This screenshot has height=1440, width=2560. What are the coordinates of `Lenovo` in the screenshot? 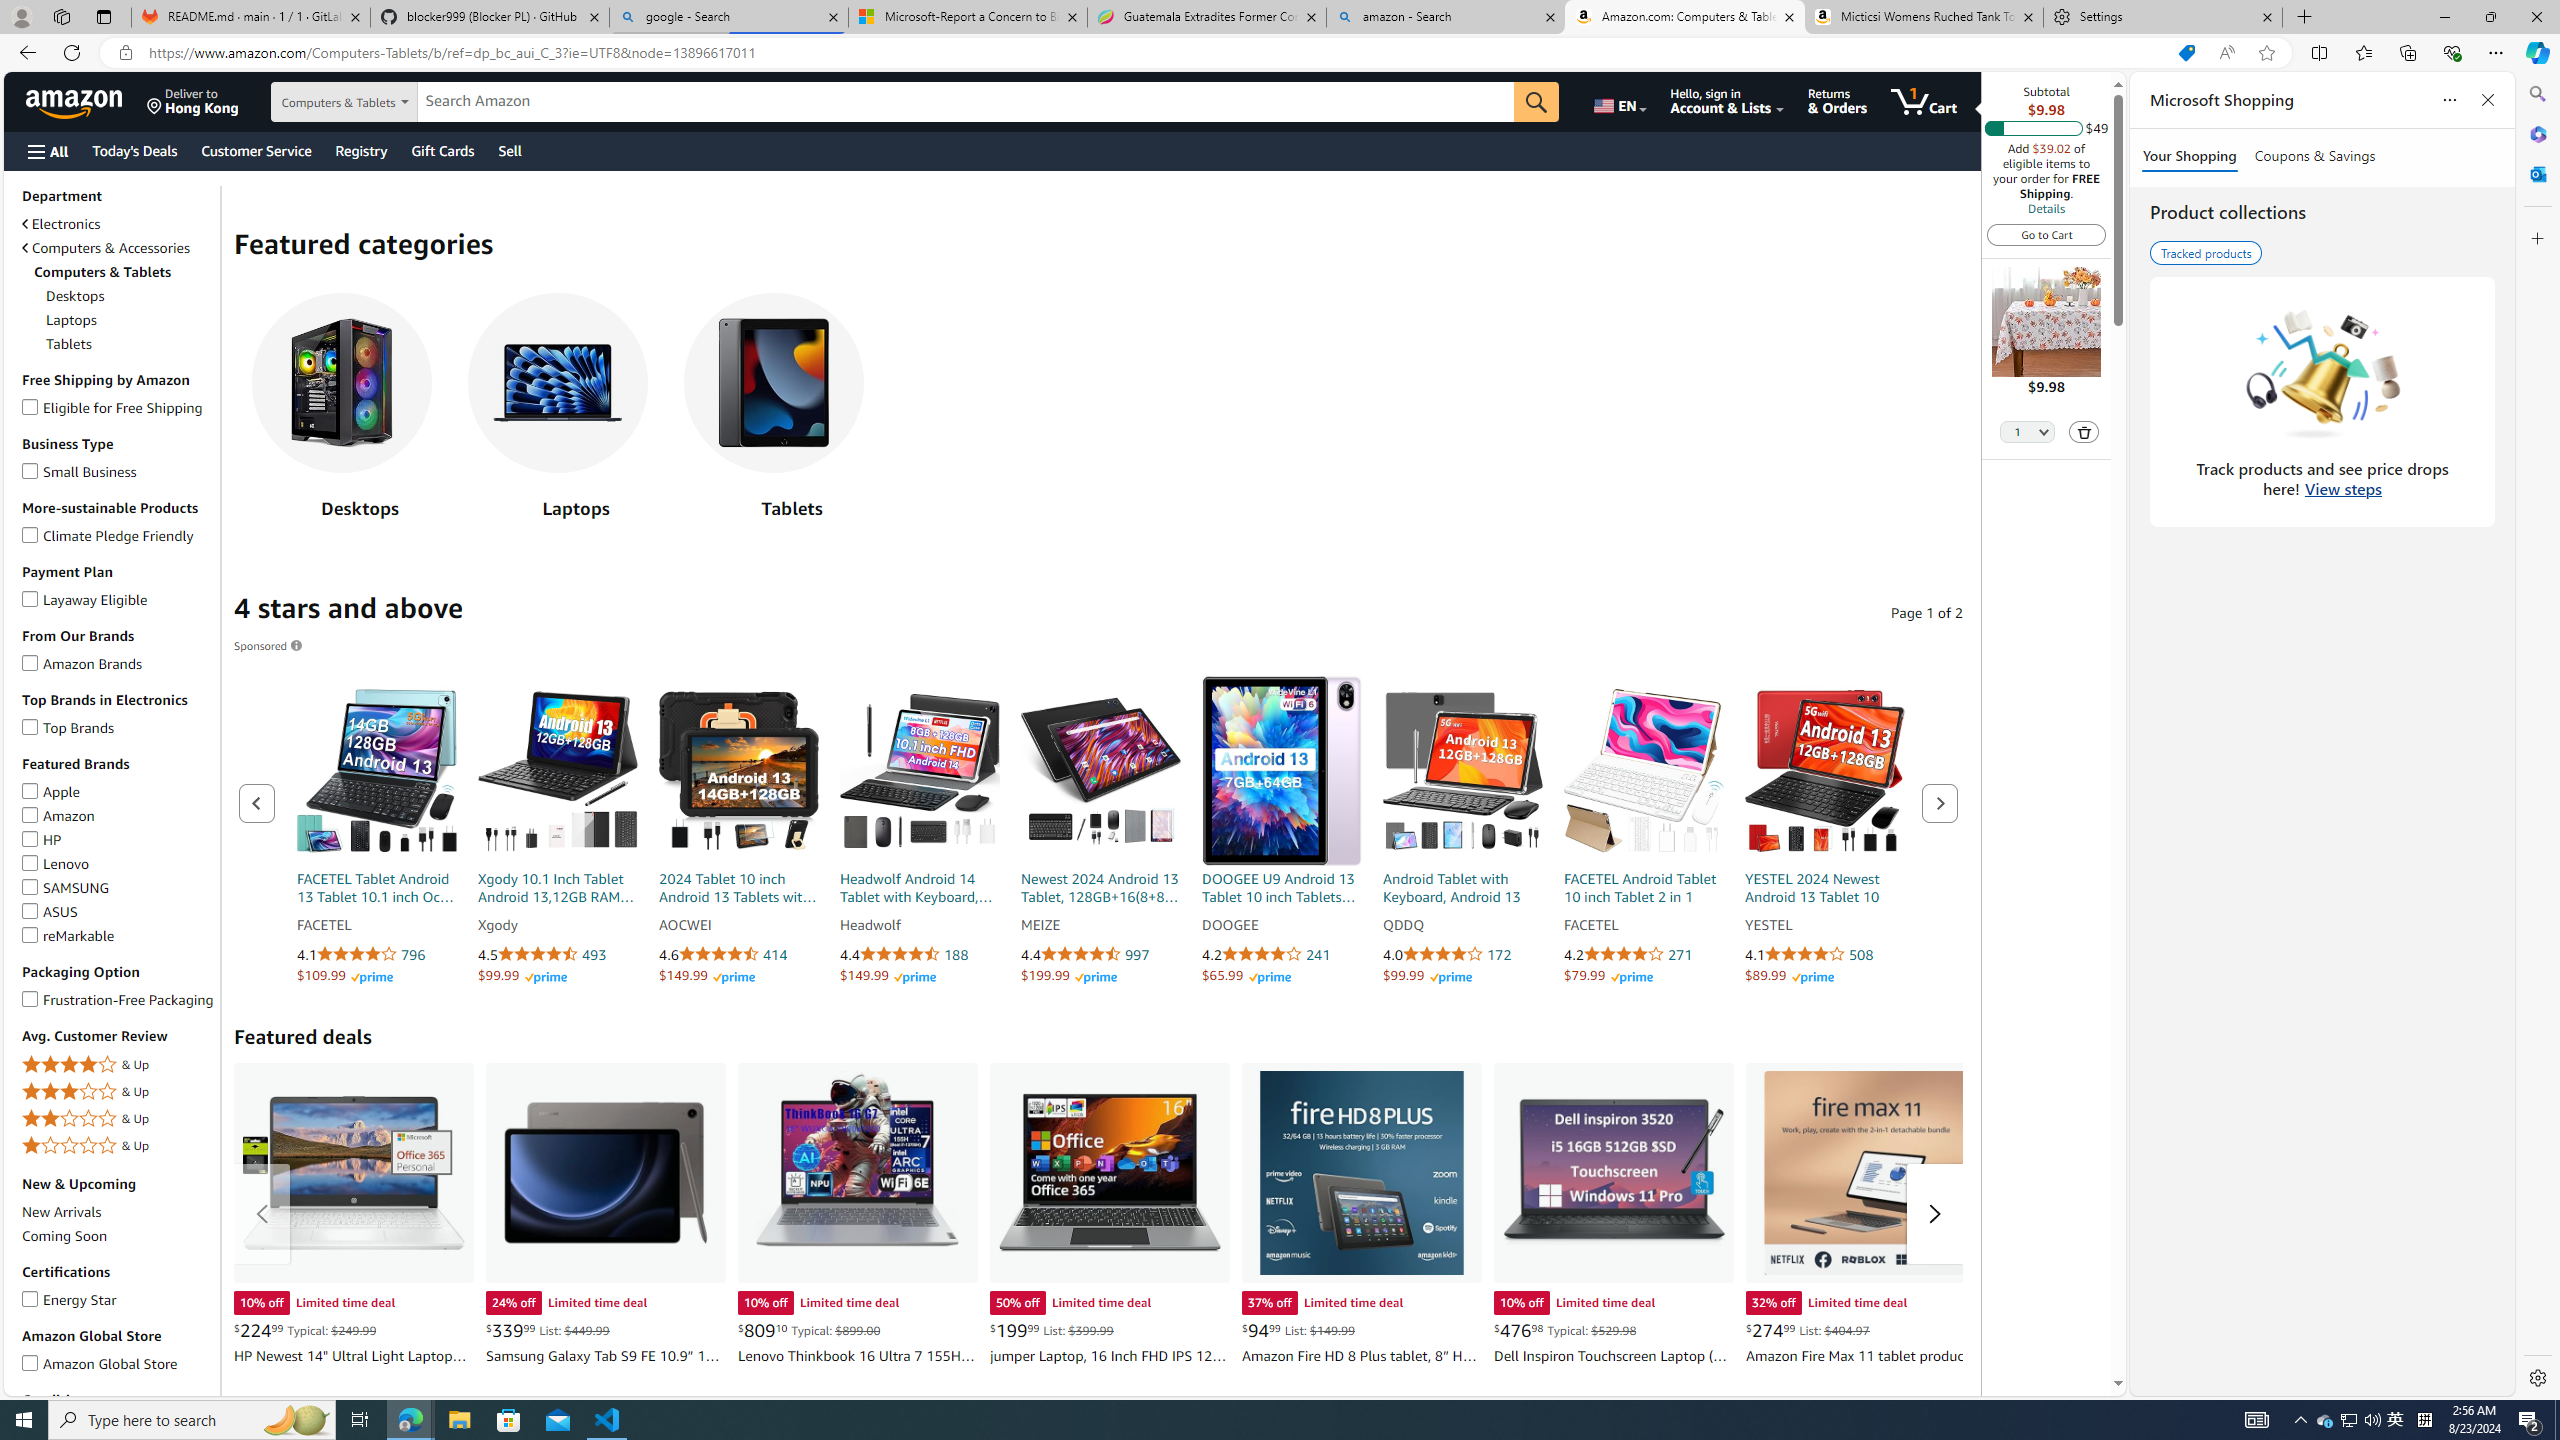 It's located at (30, 860).